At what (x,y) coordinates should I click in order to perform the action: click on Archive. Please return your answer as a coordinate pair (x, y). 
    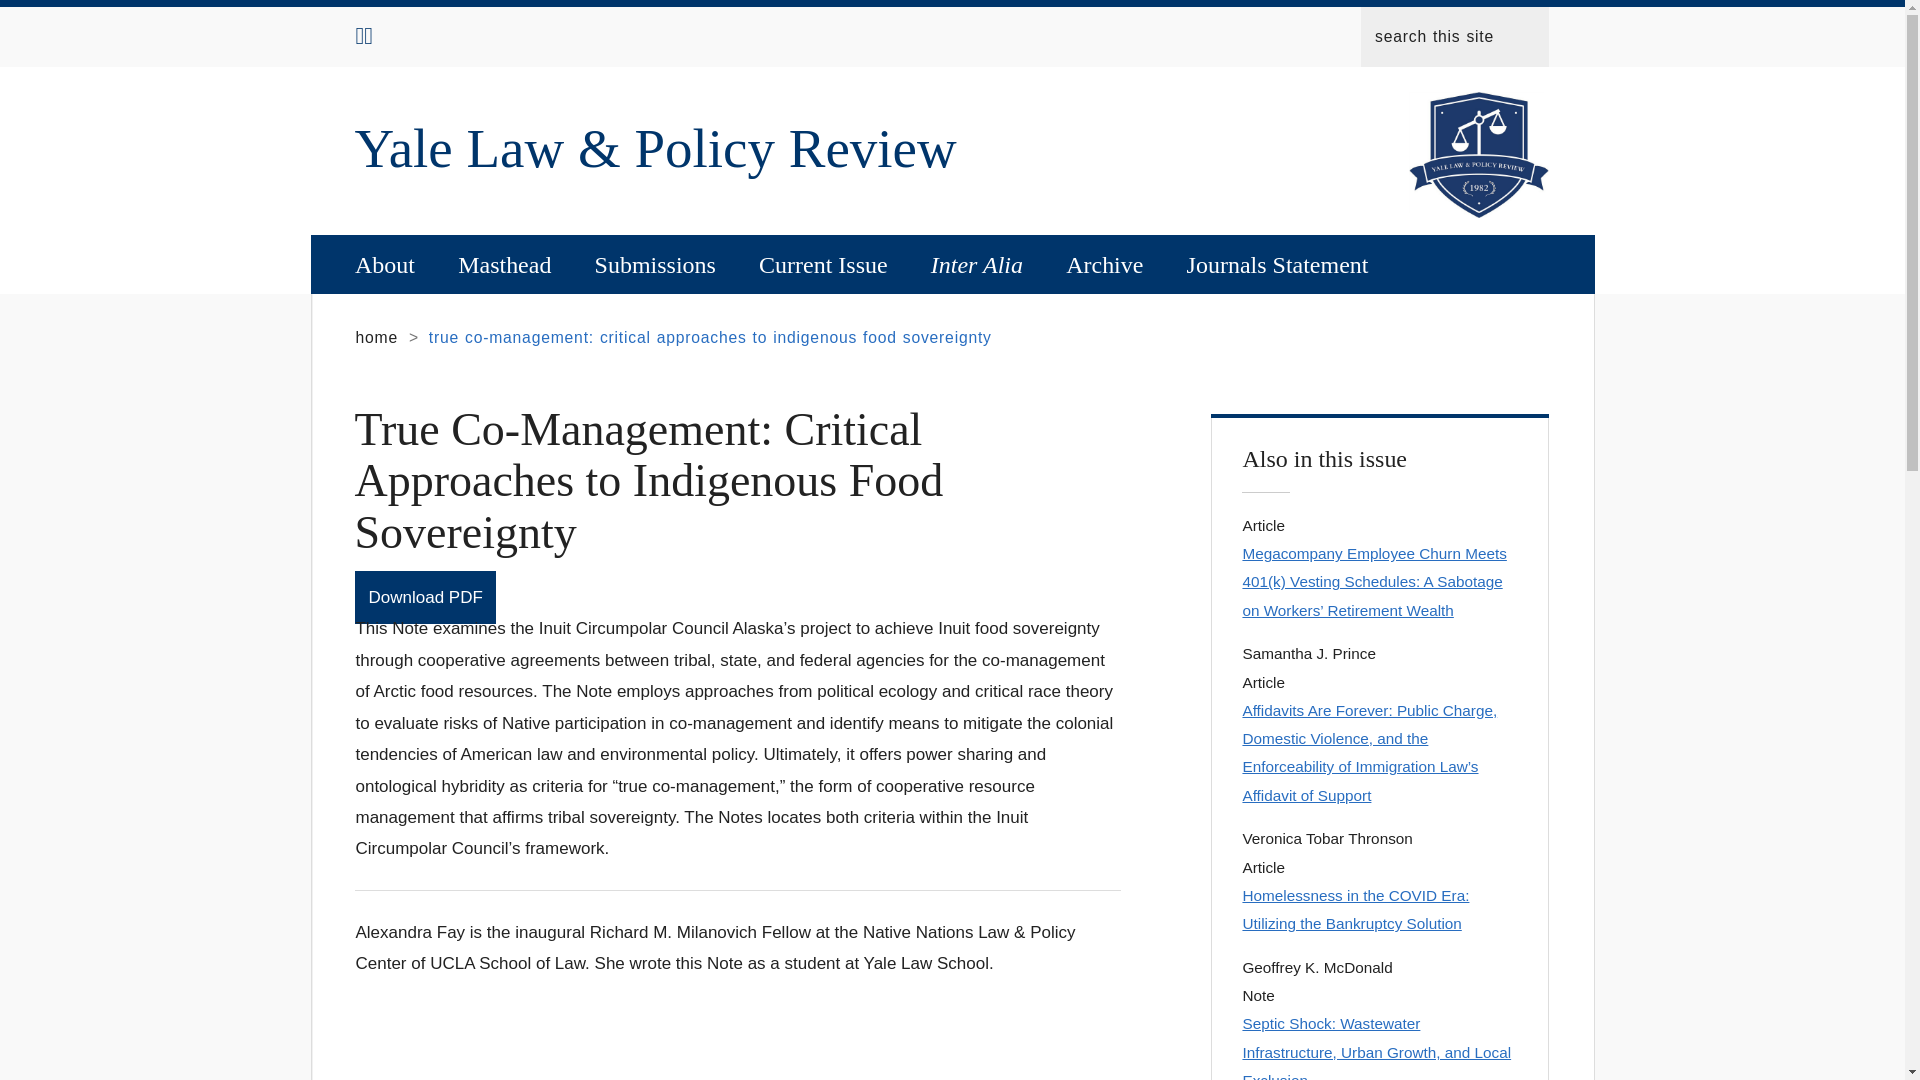
    Looking at the image, I should click on (1104, 264).